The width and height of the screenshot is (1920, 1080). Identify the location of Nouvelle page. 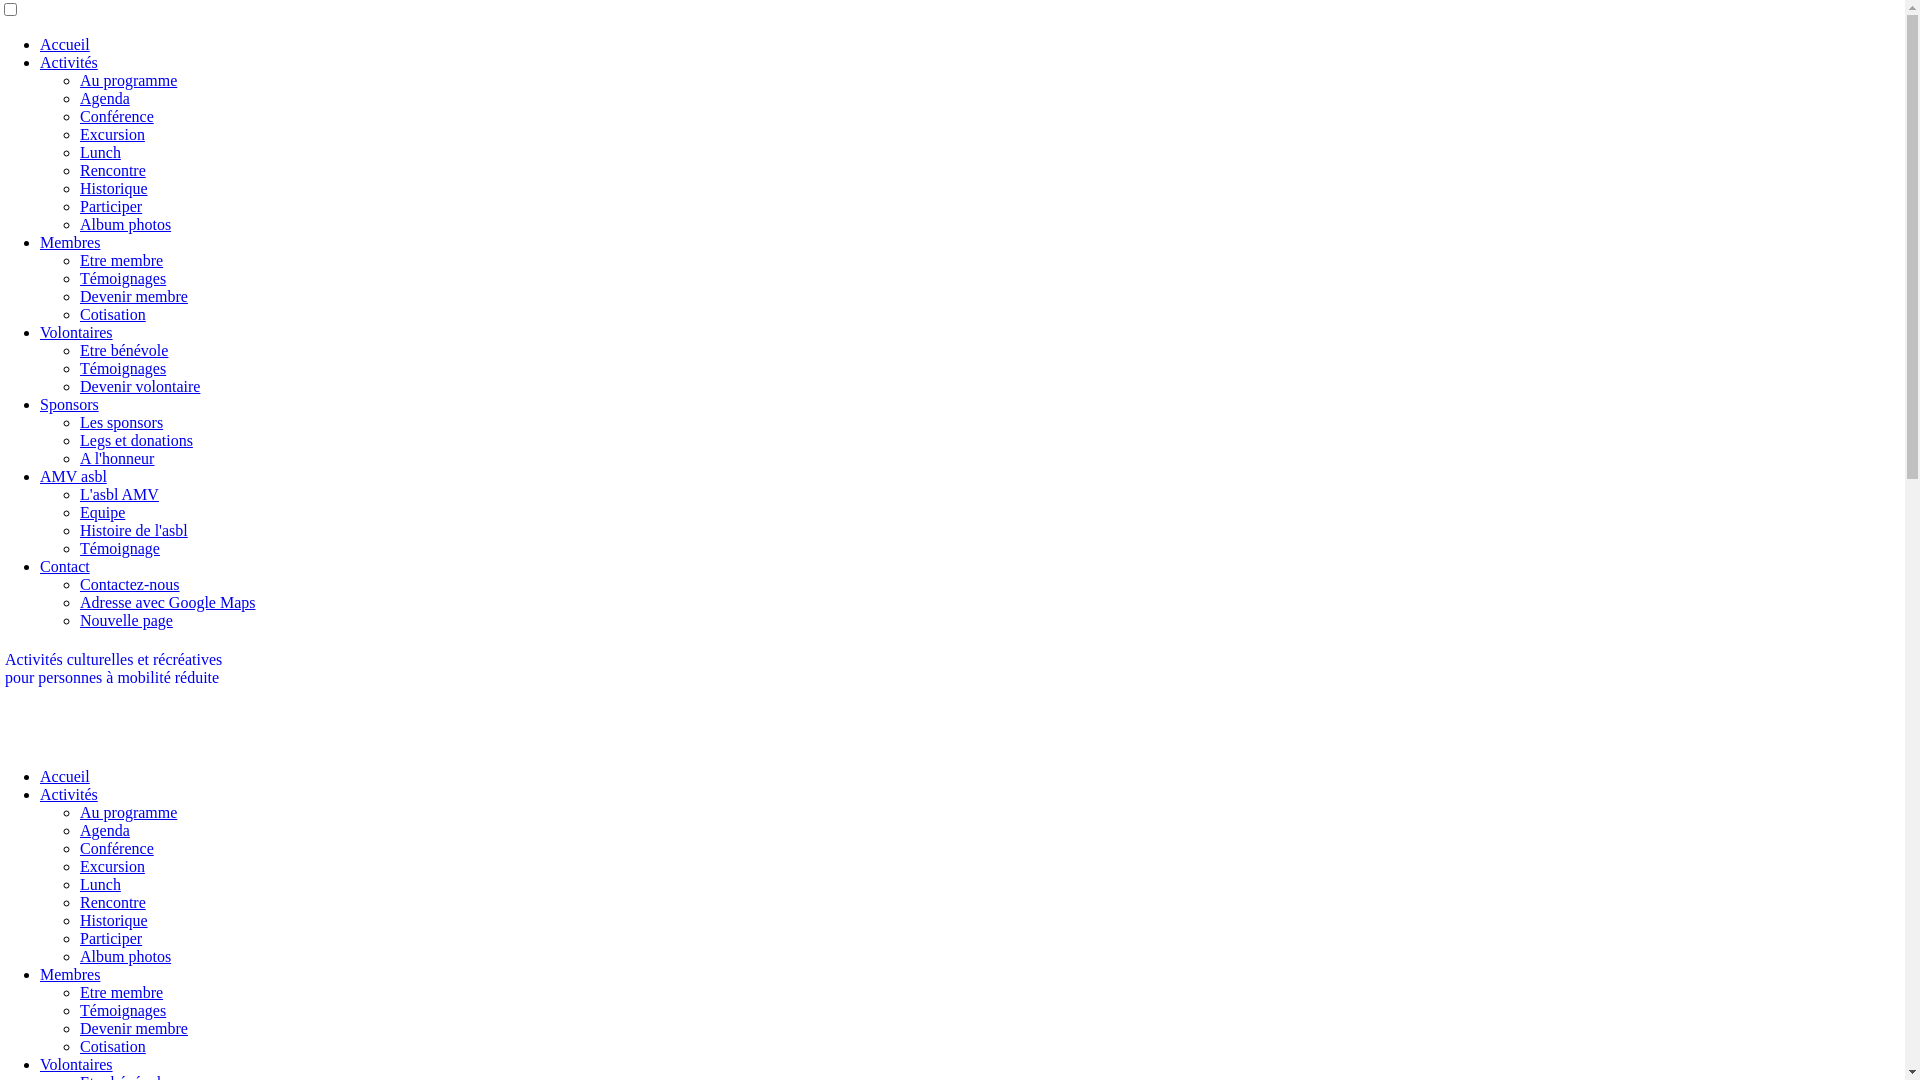
(126, 620).